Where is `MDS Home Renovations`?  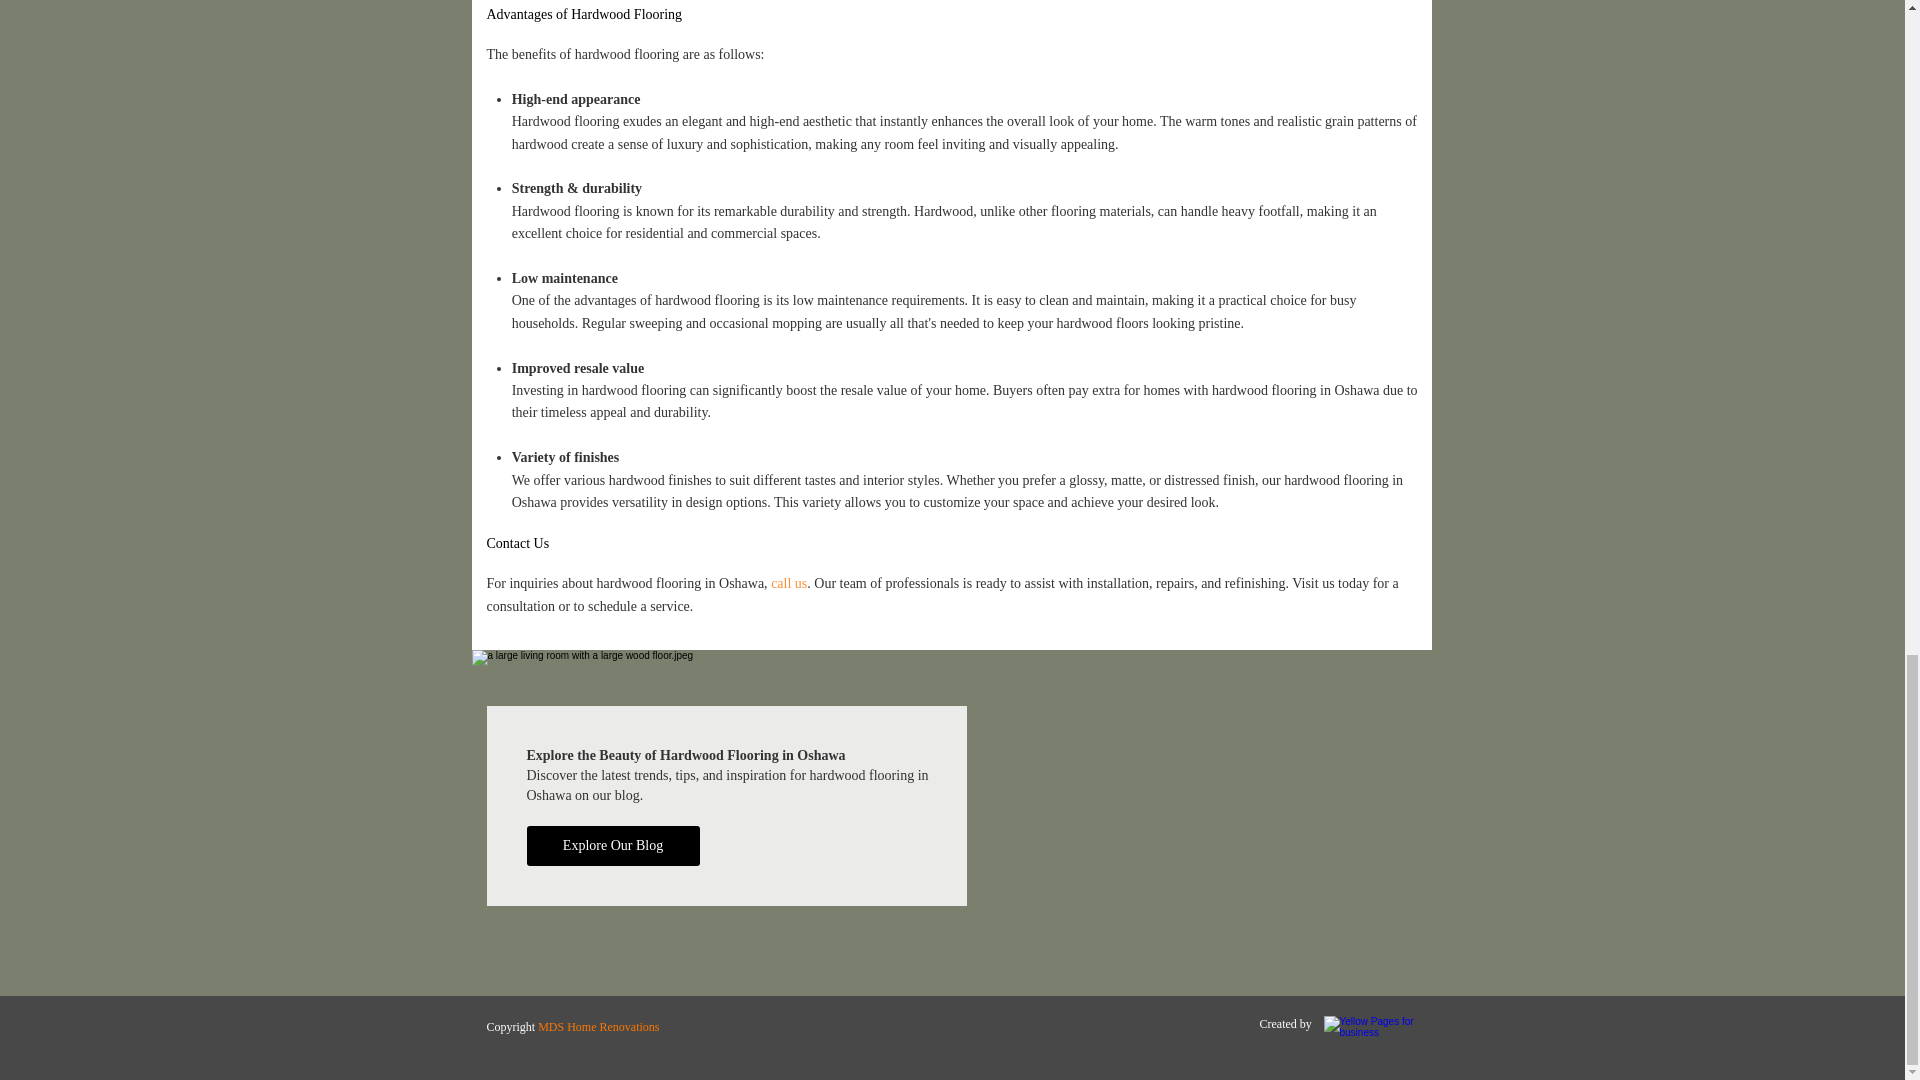
MDS Home Renovations is located at coordinates (598, 1026).